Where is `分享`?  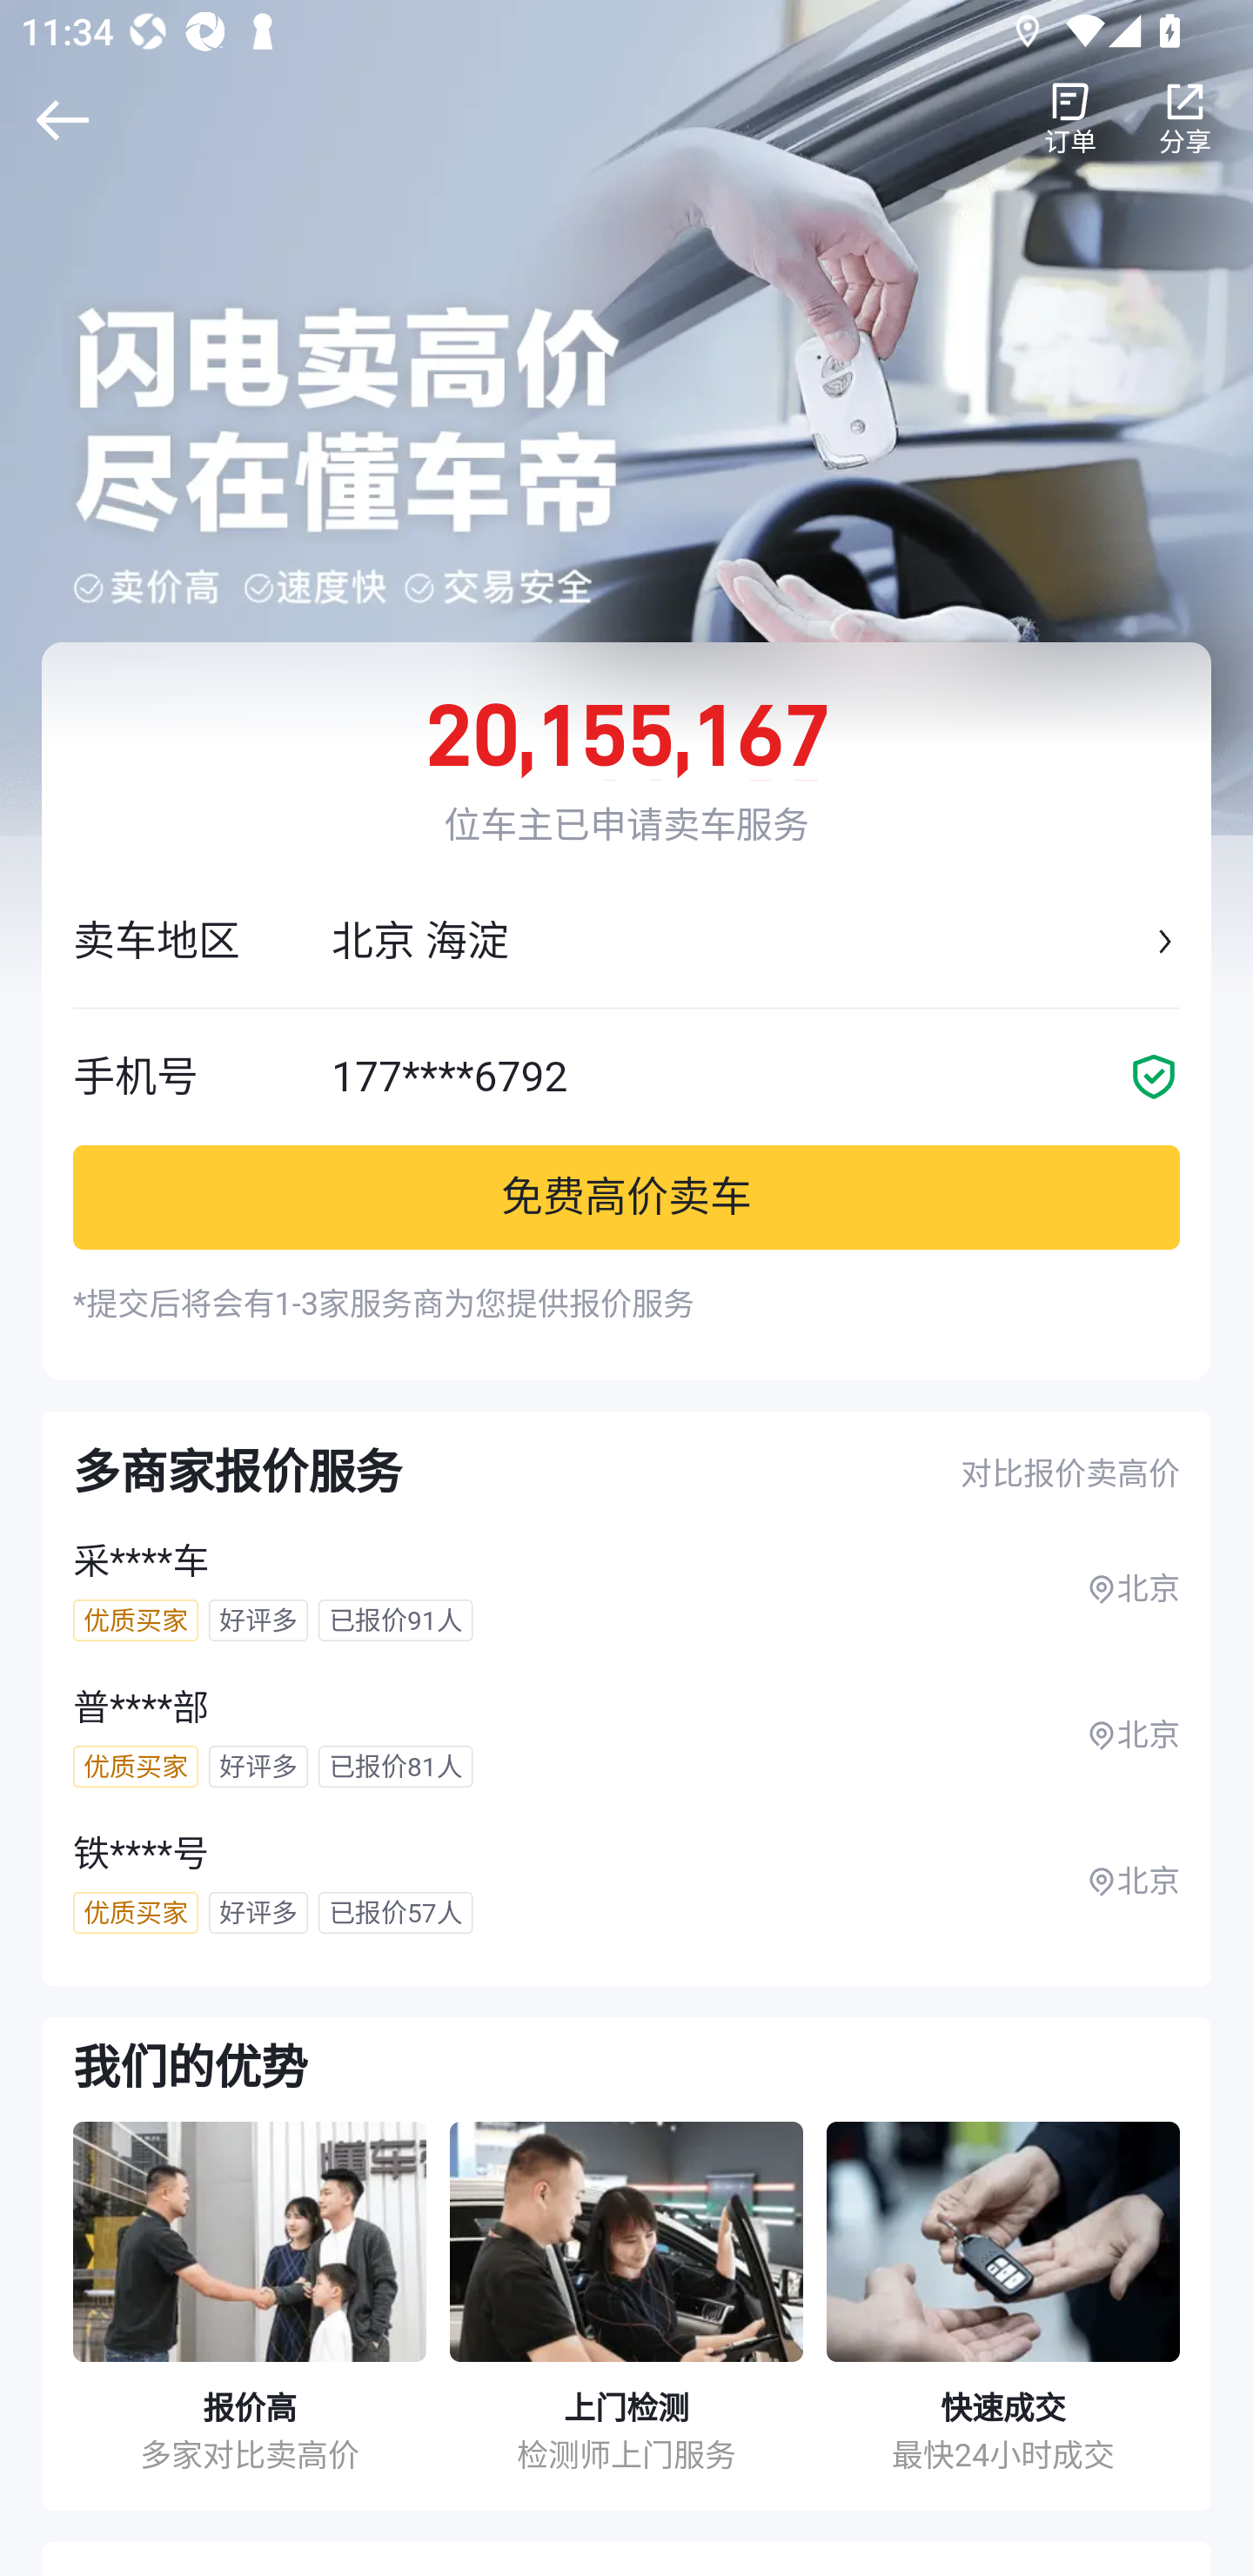 分享 is located at coordinates (1185, 119).